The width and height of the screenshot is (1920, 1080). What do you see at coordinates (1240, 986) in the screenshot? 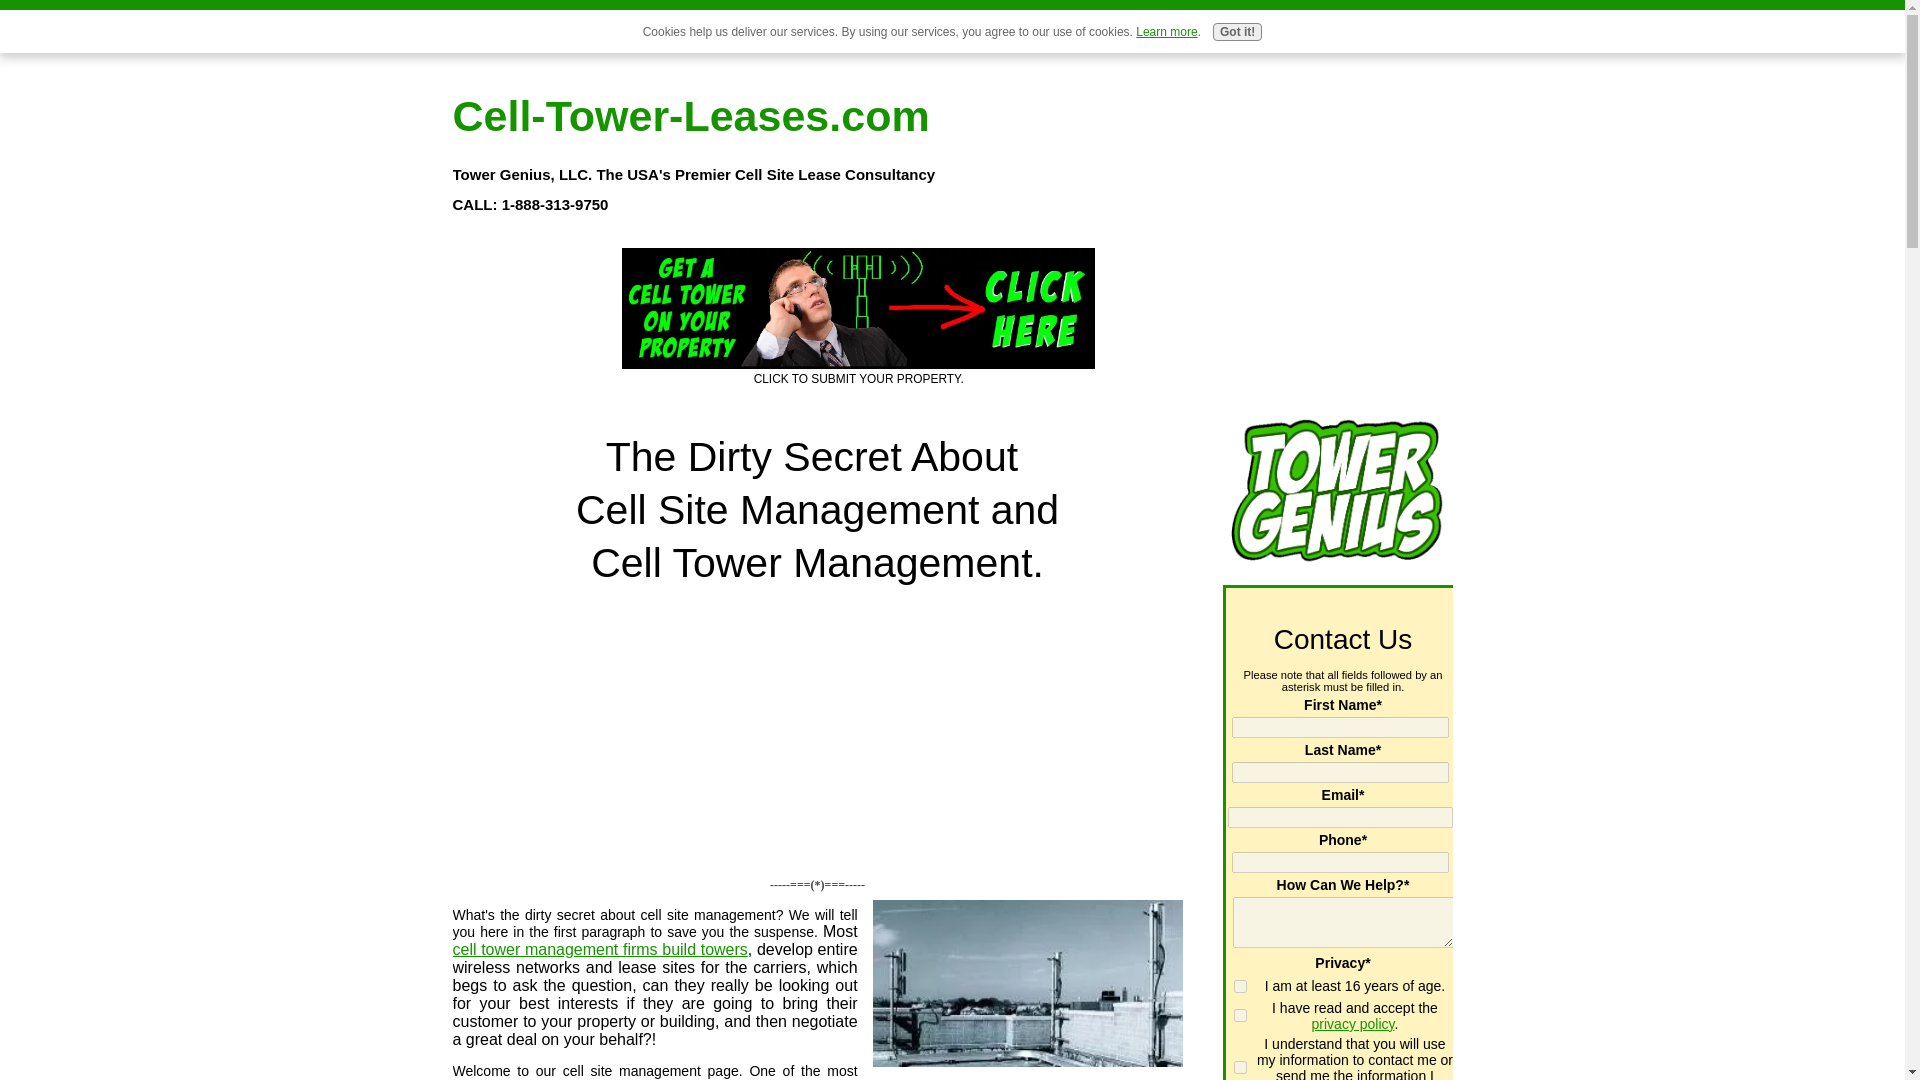
I see `I am at least 16 years of age.` at bounding box center [1240, 986].